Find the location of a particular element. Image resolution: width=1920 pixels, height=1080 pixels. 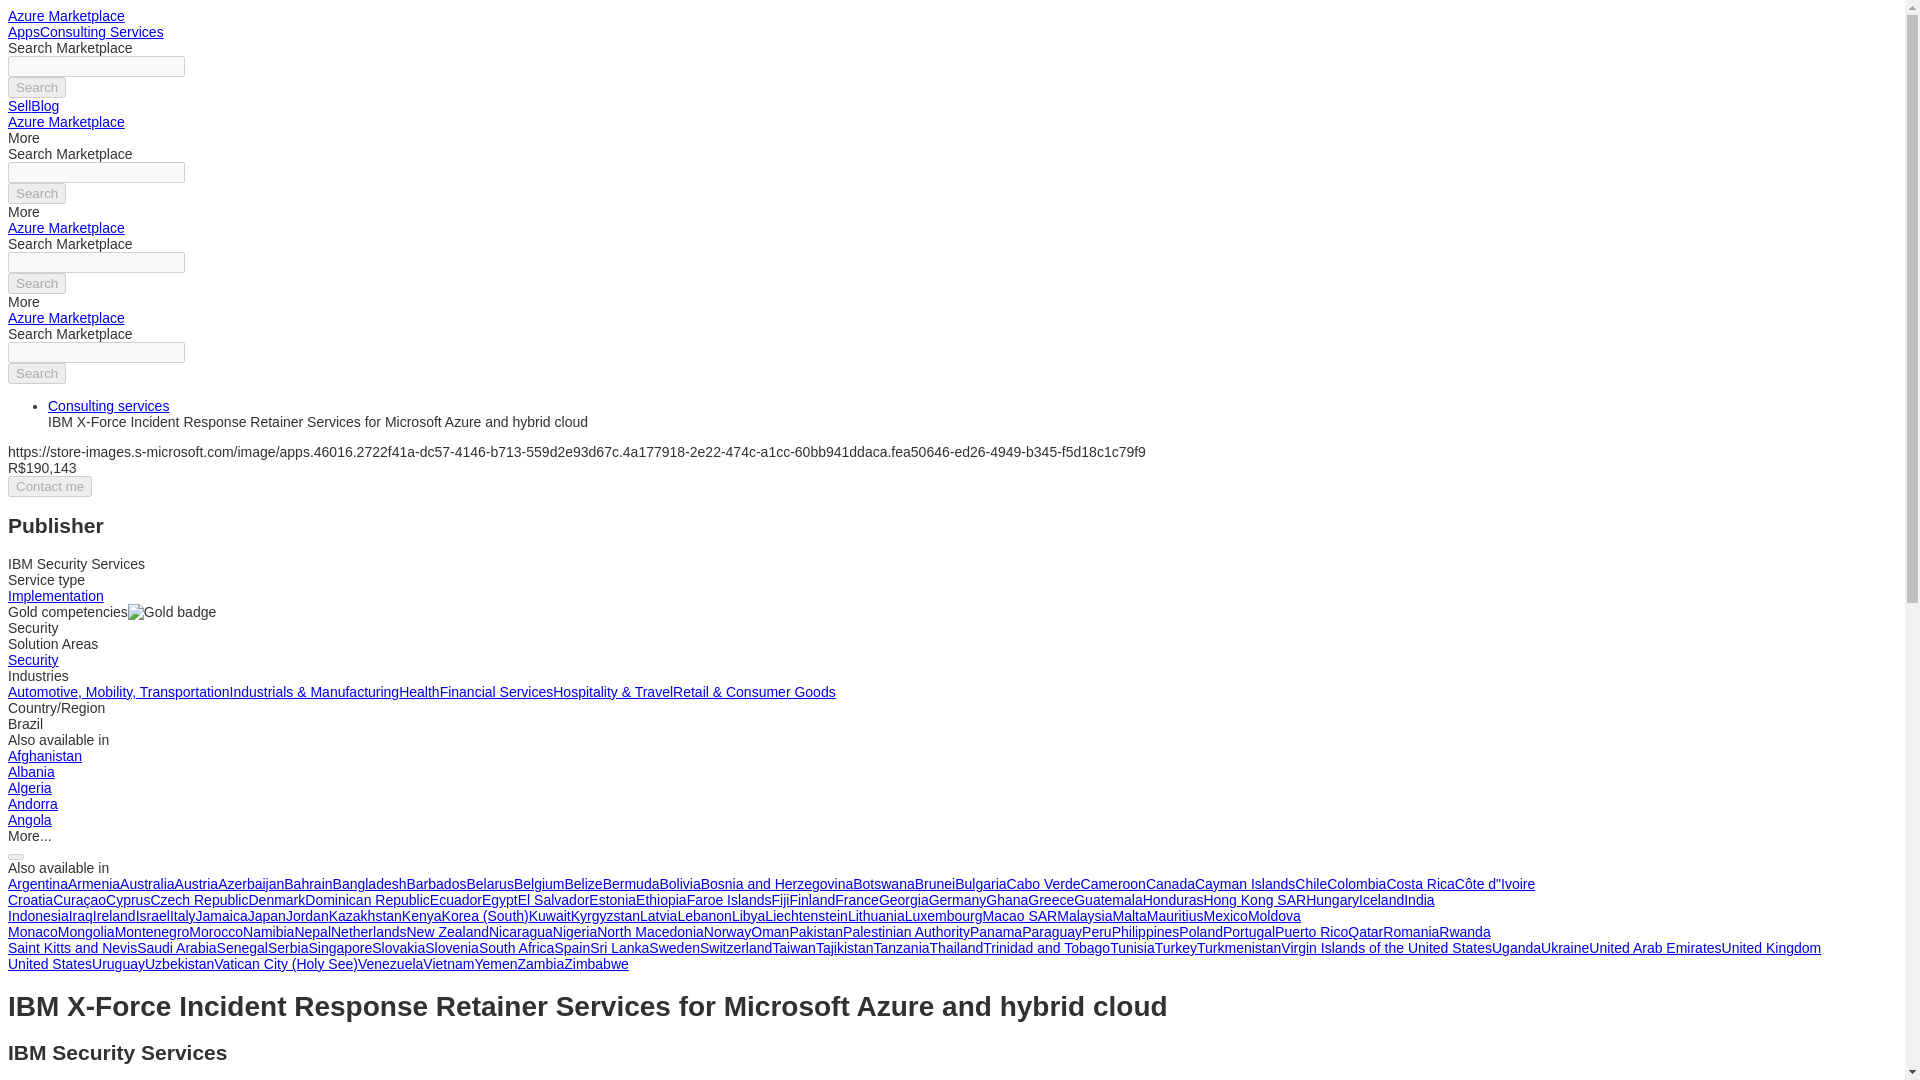

Consulting Services is located at coordinates (102, 31).